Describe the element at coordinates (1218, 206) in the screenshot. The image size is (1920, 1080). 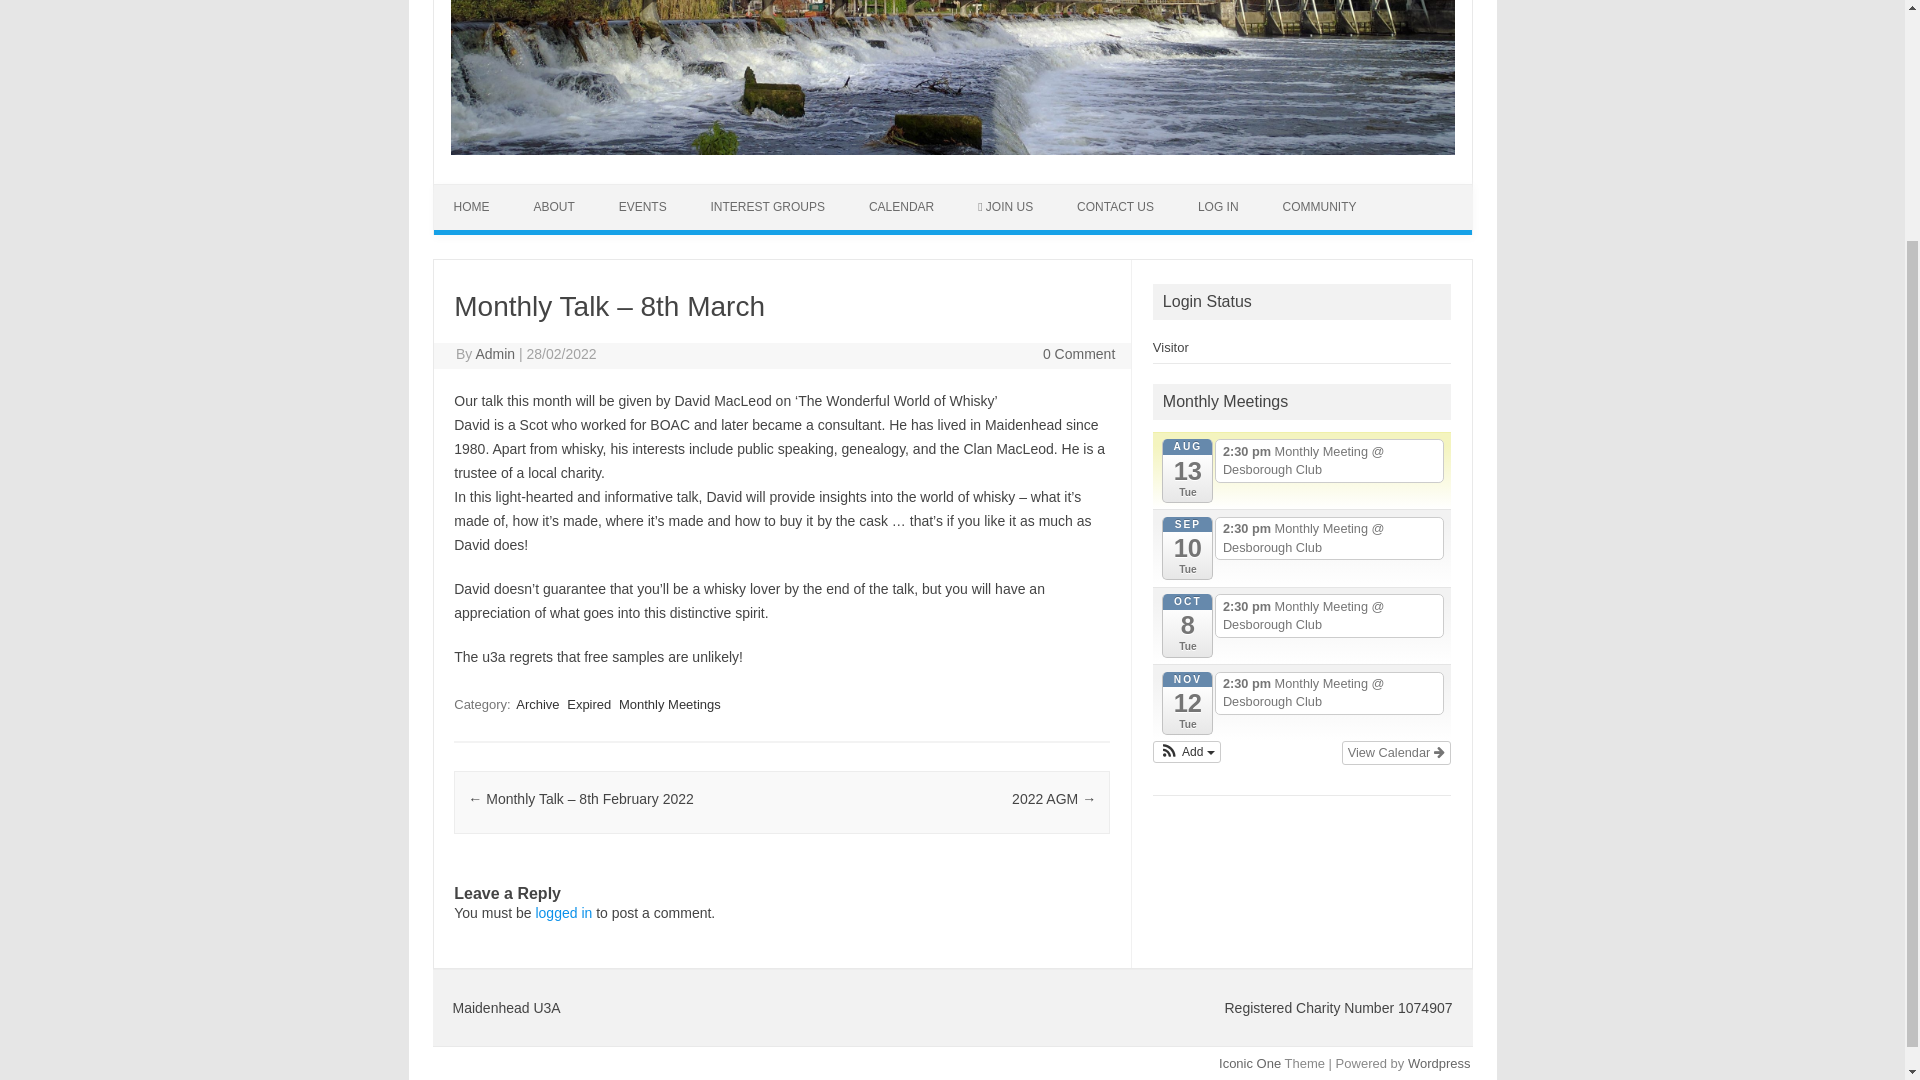
I see `LOG IN` at that location.